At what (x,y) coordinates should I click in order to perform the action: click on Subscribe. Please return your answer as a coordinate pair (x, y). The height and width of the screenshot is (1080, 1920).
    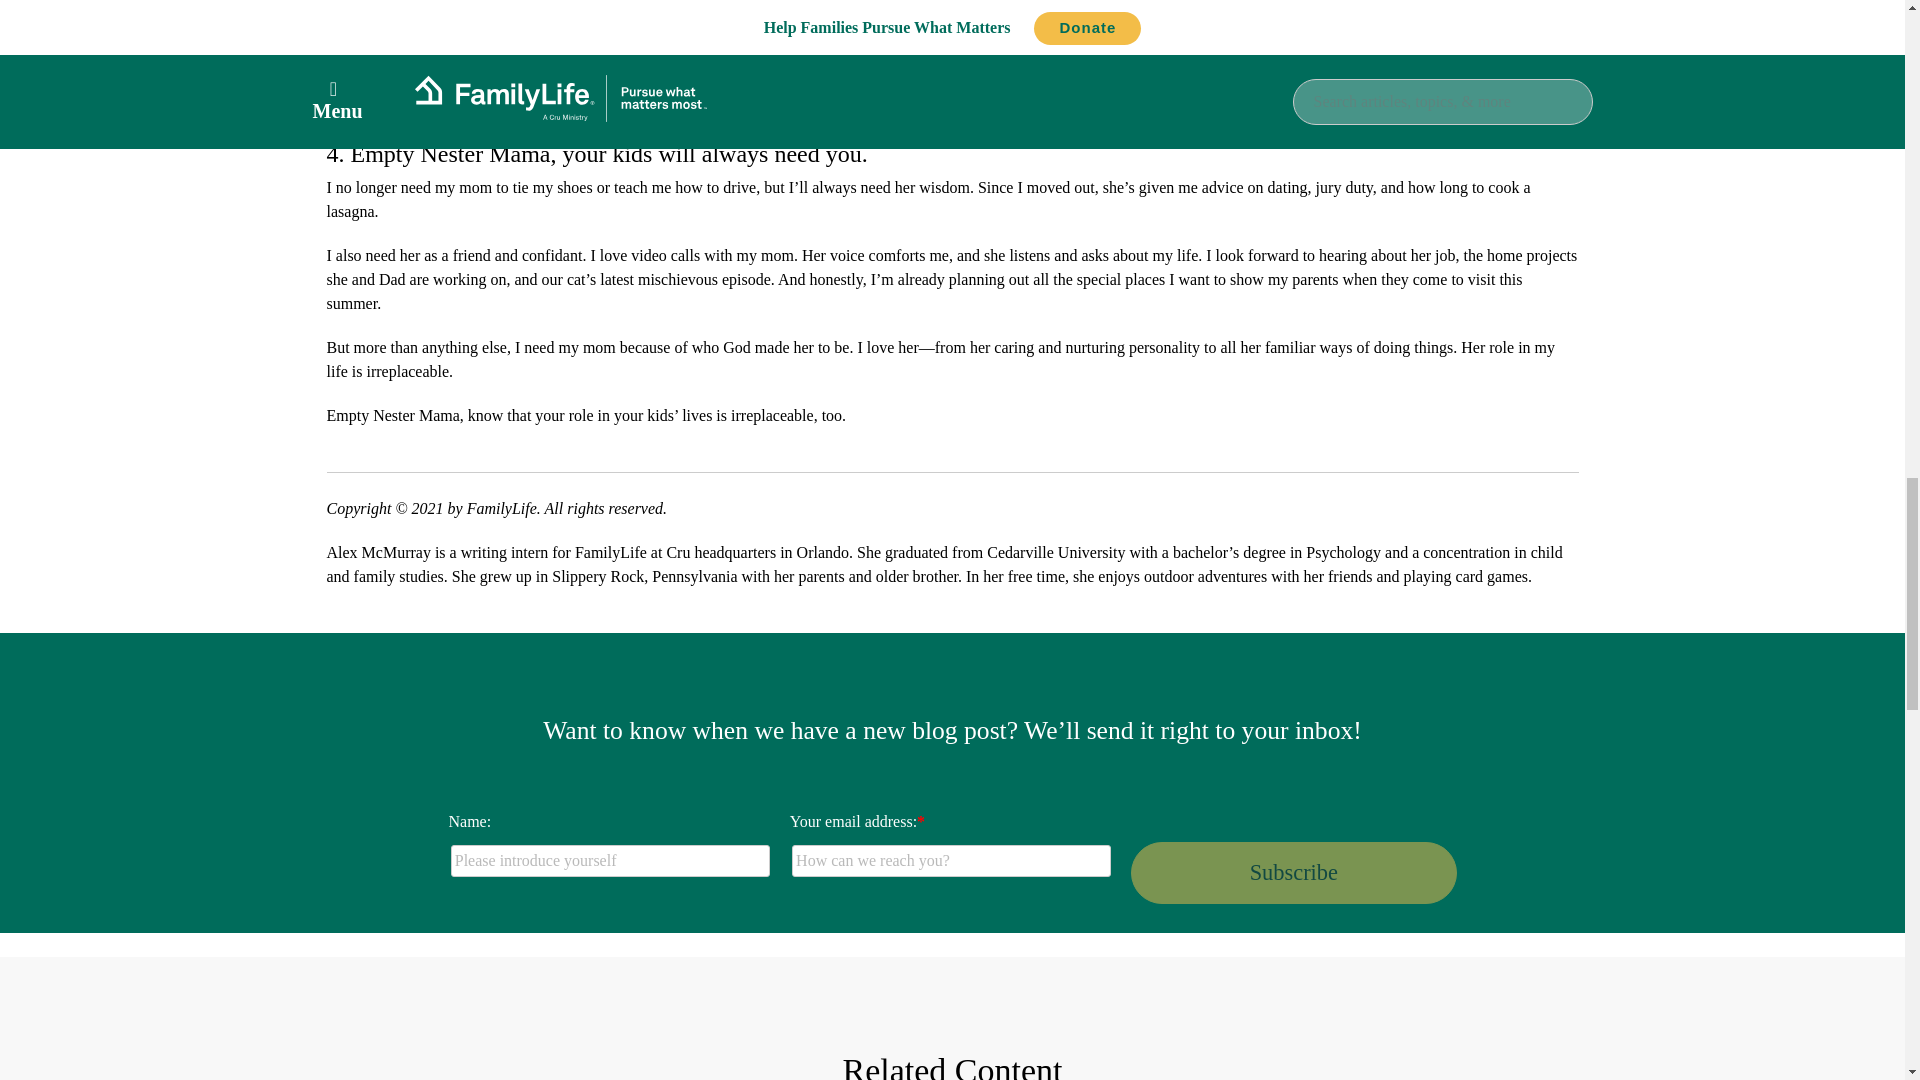
    Looking at the image, I should click on (1292, 872).